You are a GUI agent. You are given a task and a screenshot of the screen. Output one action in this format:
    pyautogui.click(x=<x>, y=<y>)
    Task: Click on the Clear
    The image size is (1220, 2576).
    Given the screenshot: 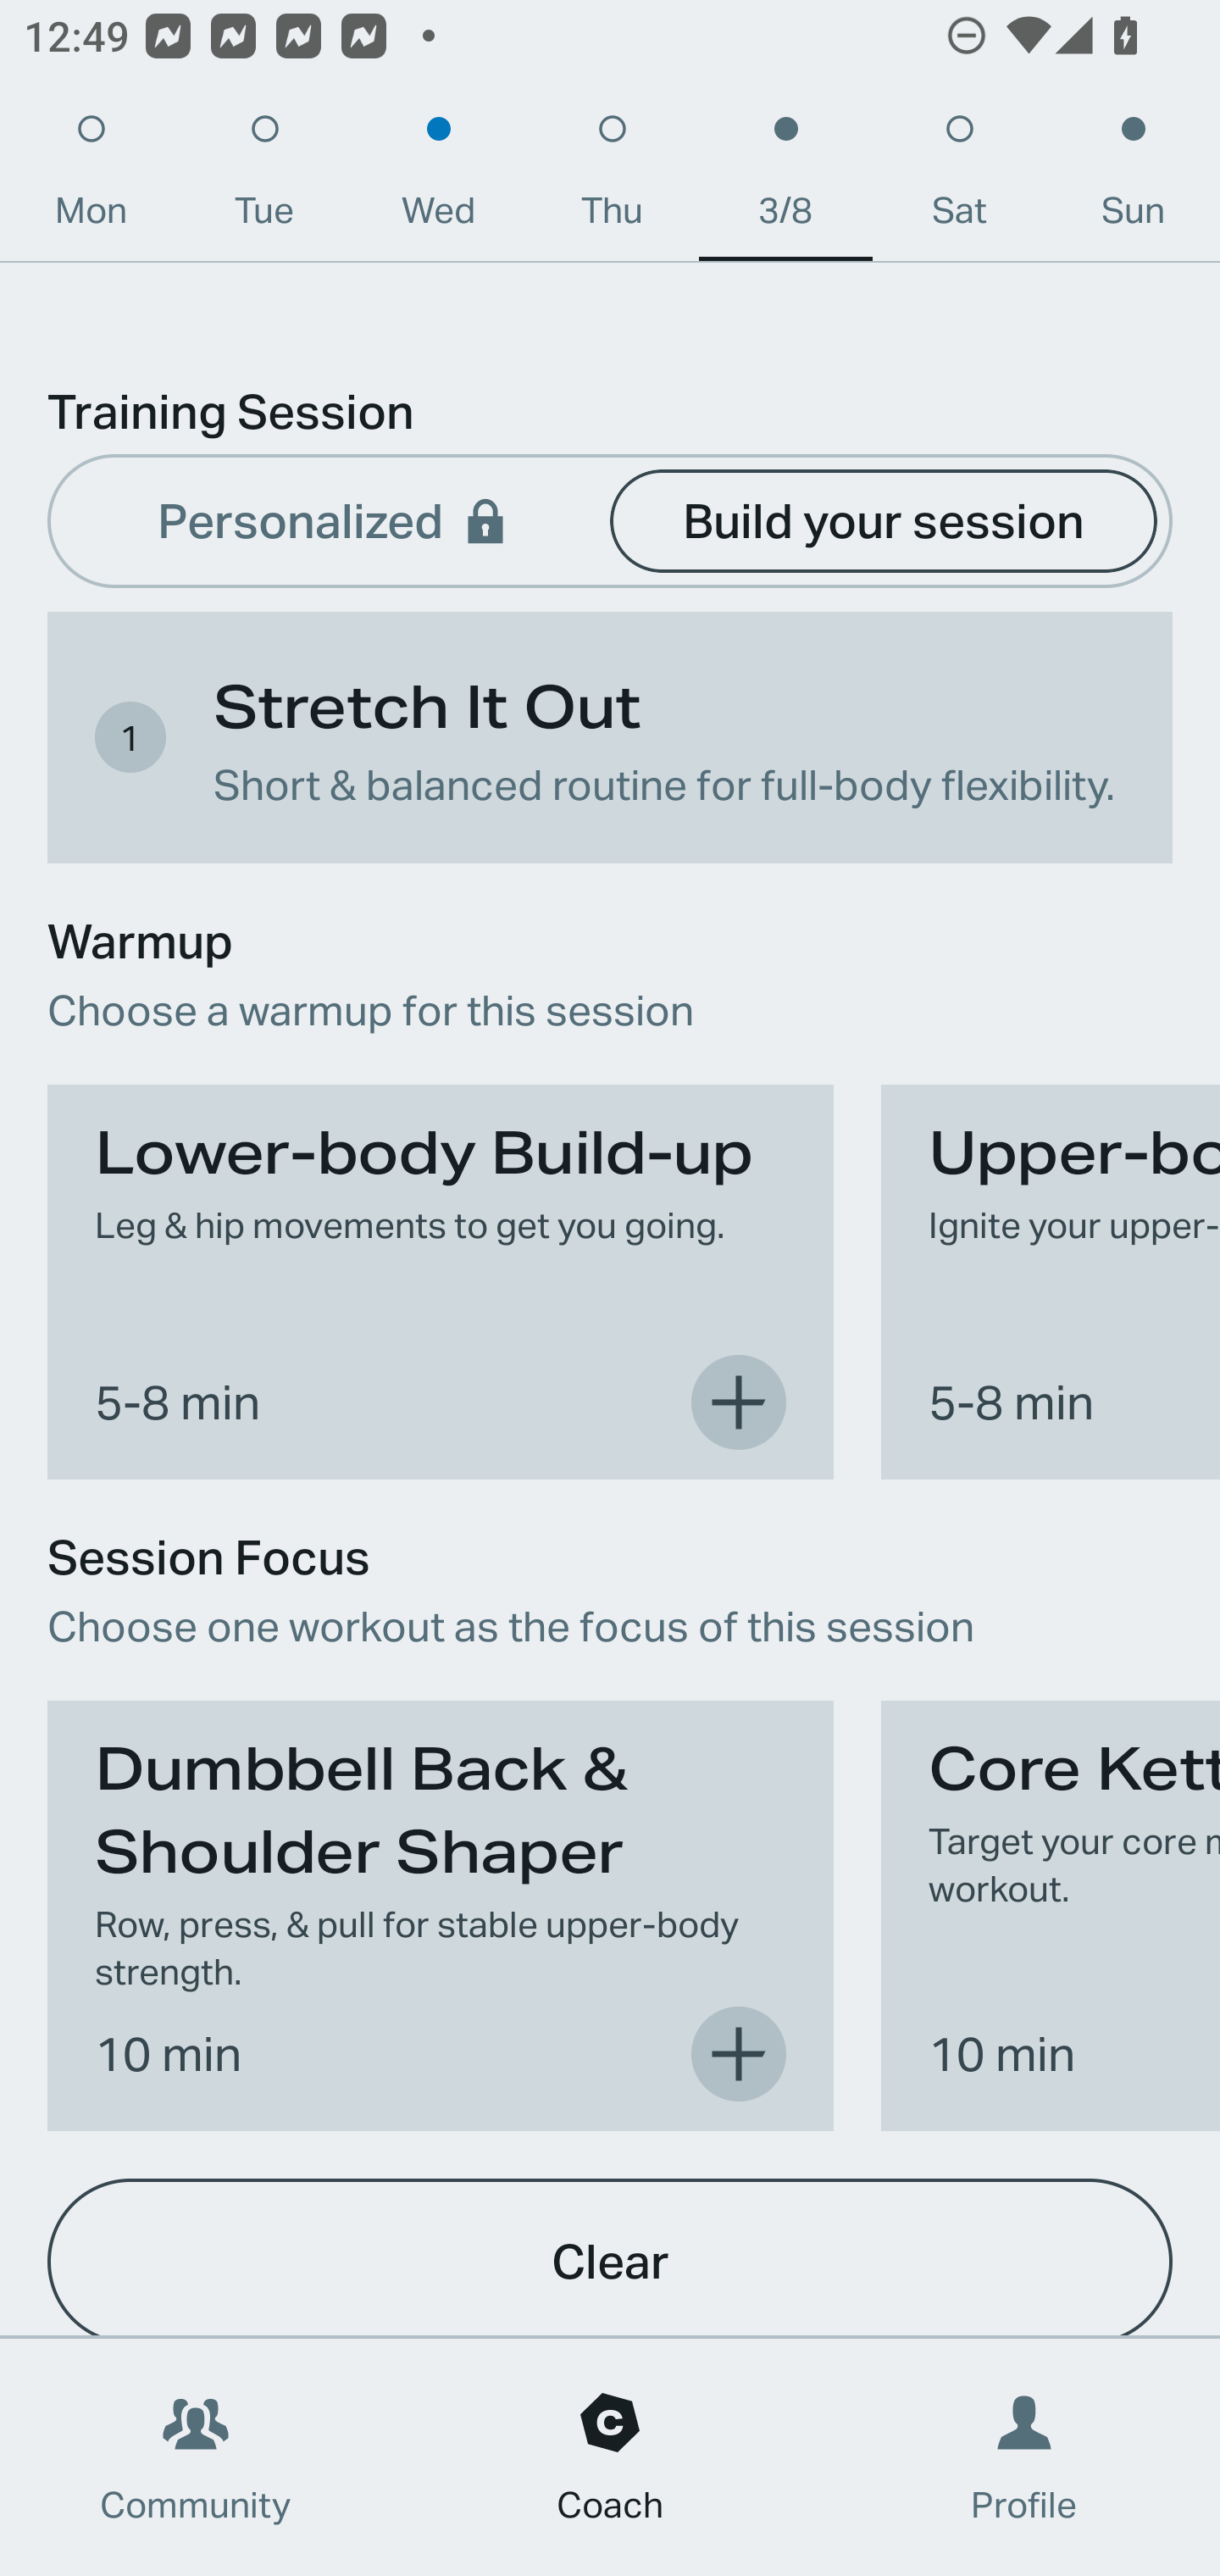 What is the action you would take?
    pyautogui.click(x=610, y=2257)
    